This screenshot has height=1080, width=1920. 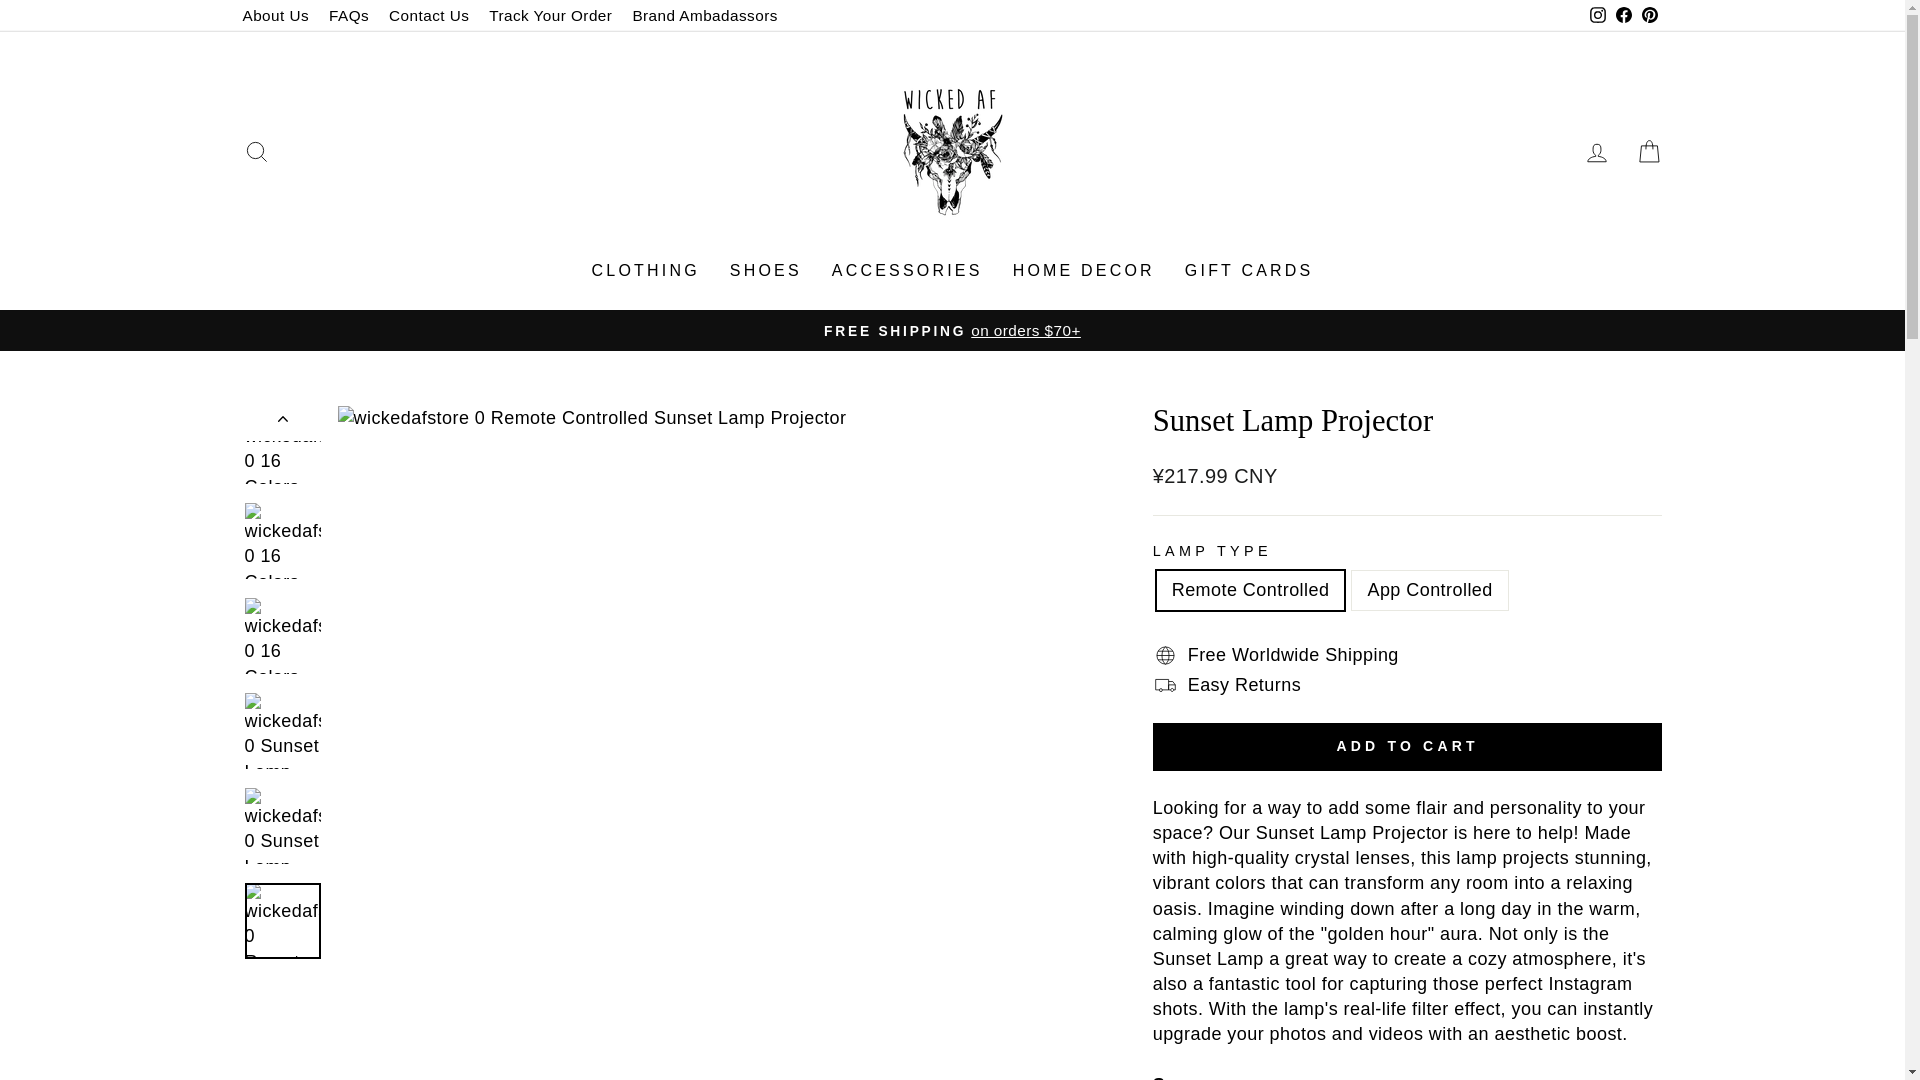 I want to click on wickedafstore on Facebook, so click(x=1622, y=16).